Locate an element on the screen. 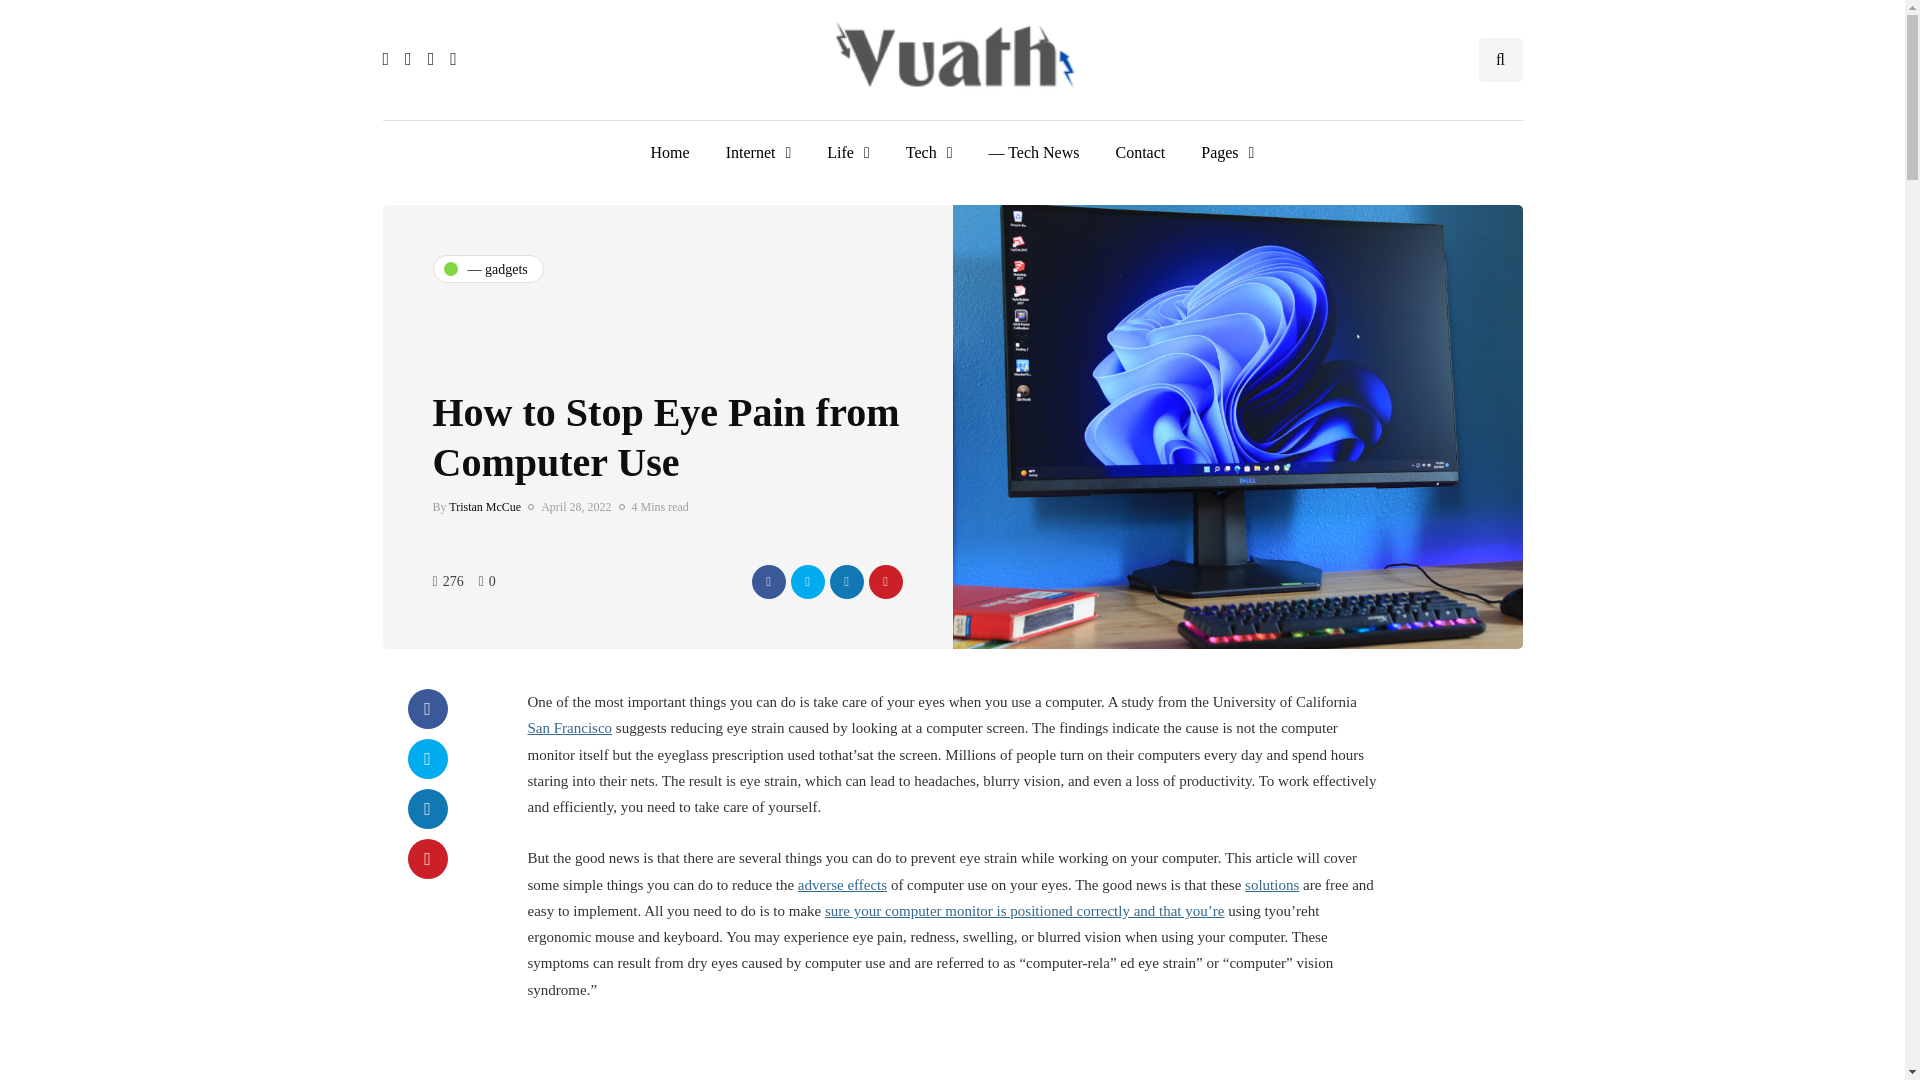  Internet is located at coordinates (759, 152).